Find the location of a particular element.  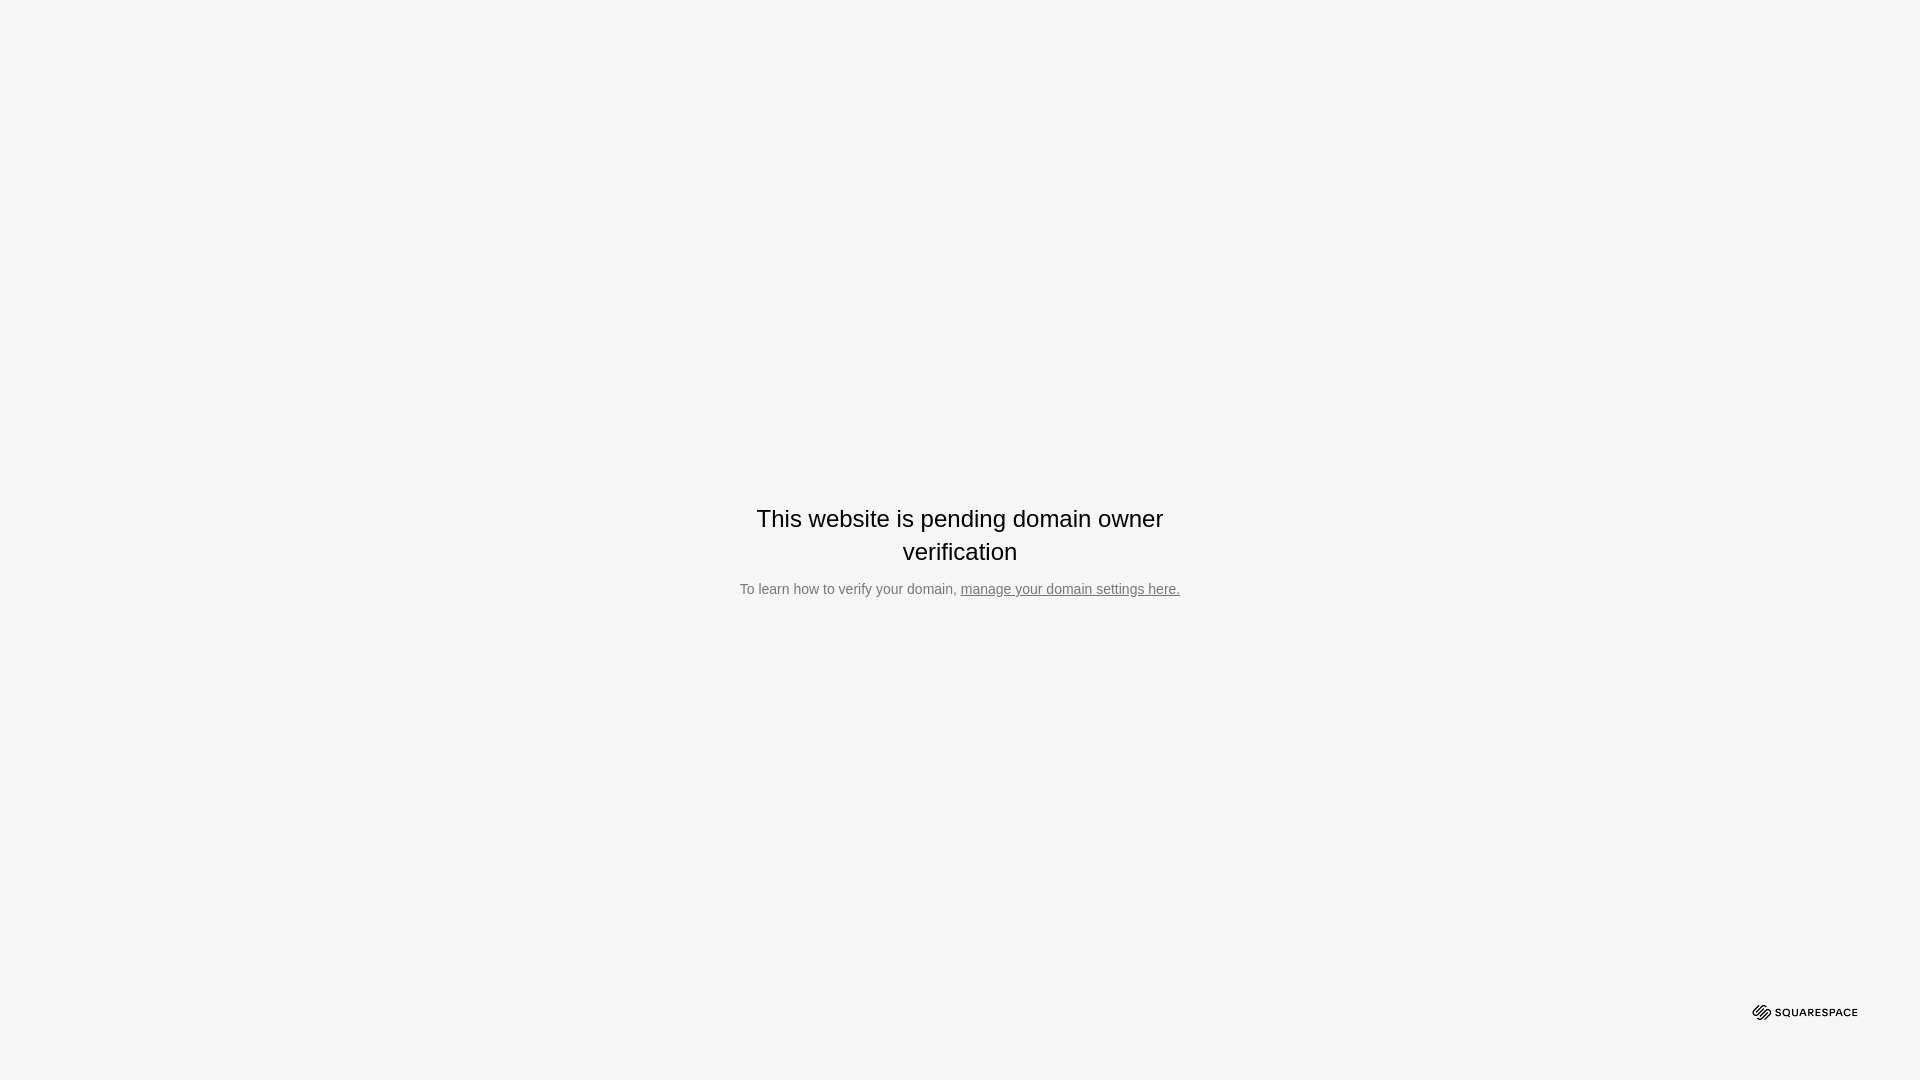

manage your domain settings here. is located at coordinates (1070, 589).